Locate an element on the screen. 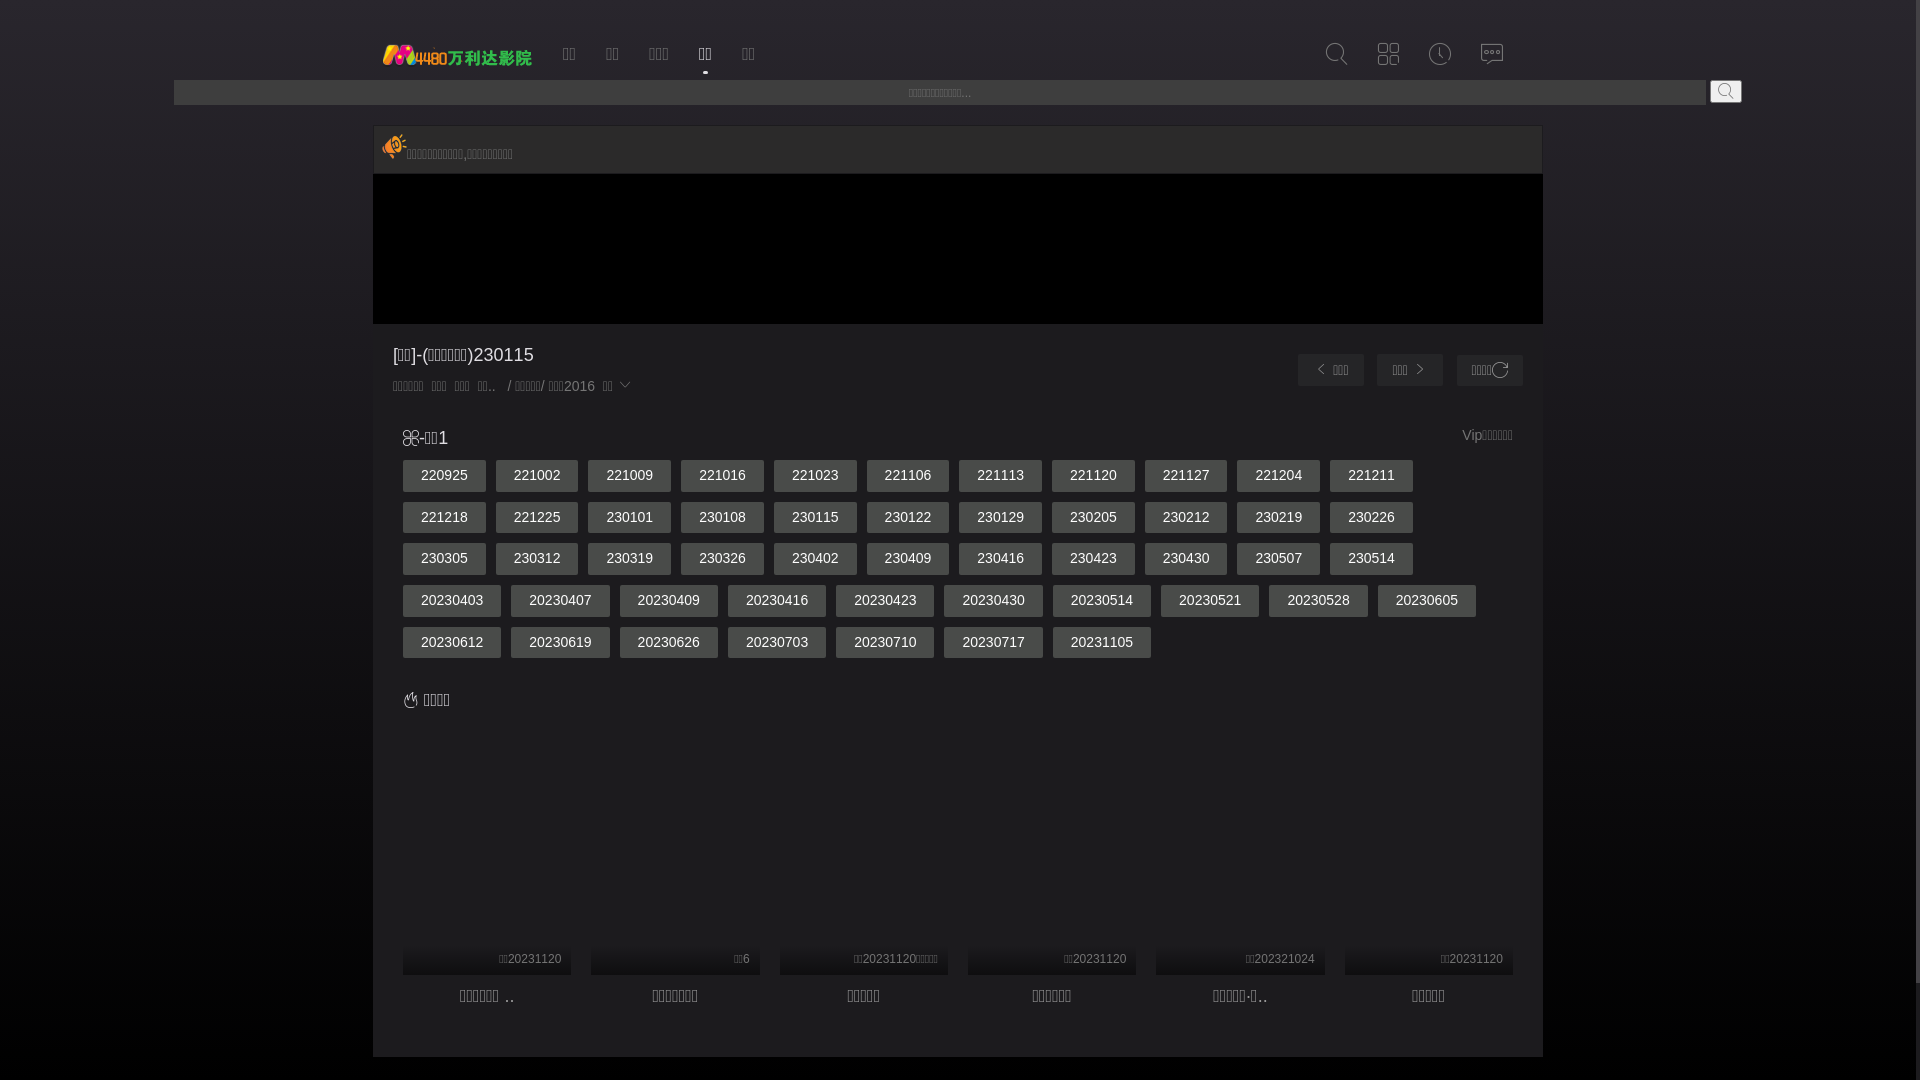 Image resolution: width=1920 pixels, height=1080 pixels. 20230528 is located at coordinates (1318, 601).